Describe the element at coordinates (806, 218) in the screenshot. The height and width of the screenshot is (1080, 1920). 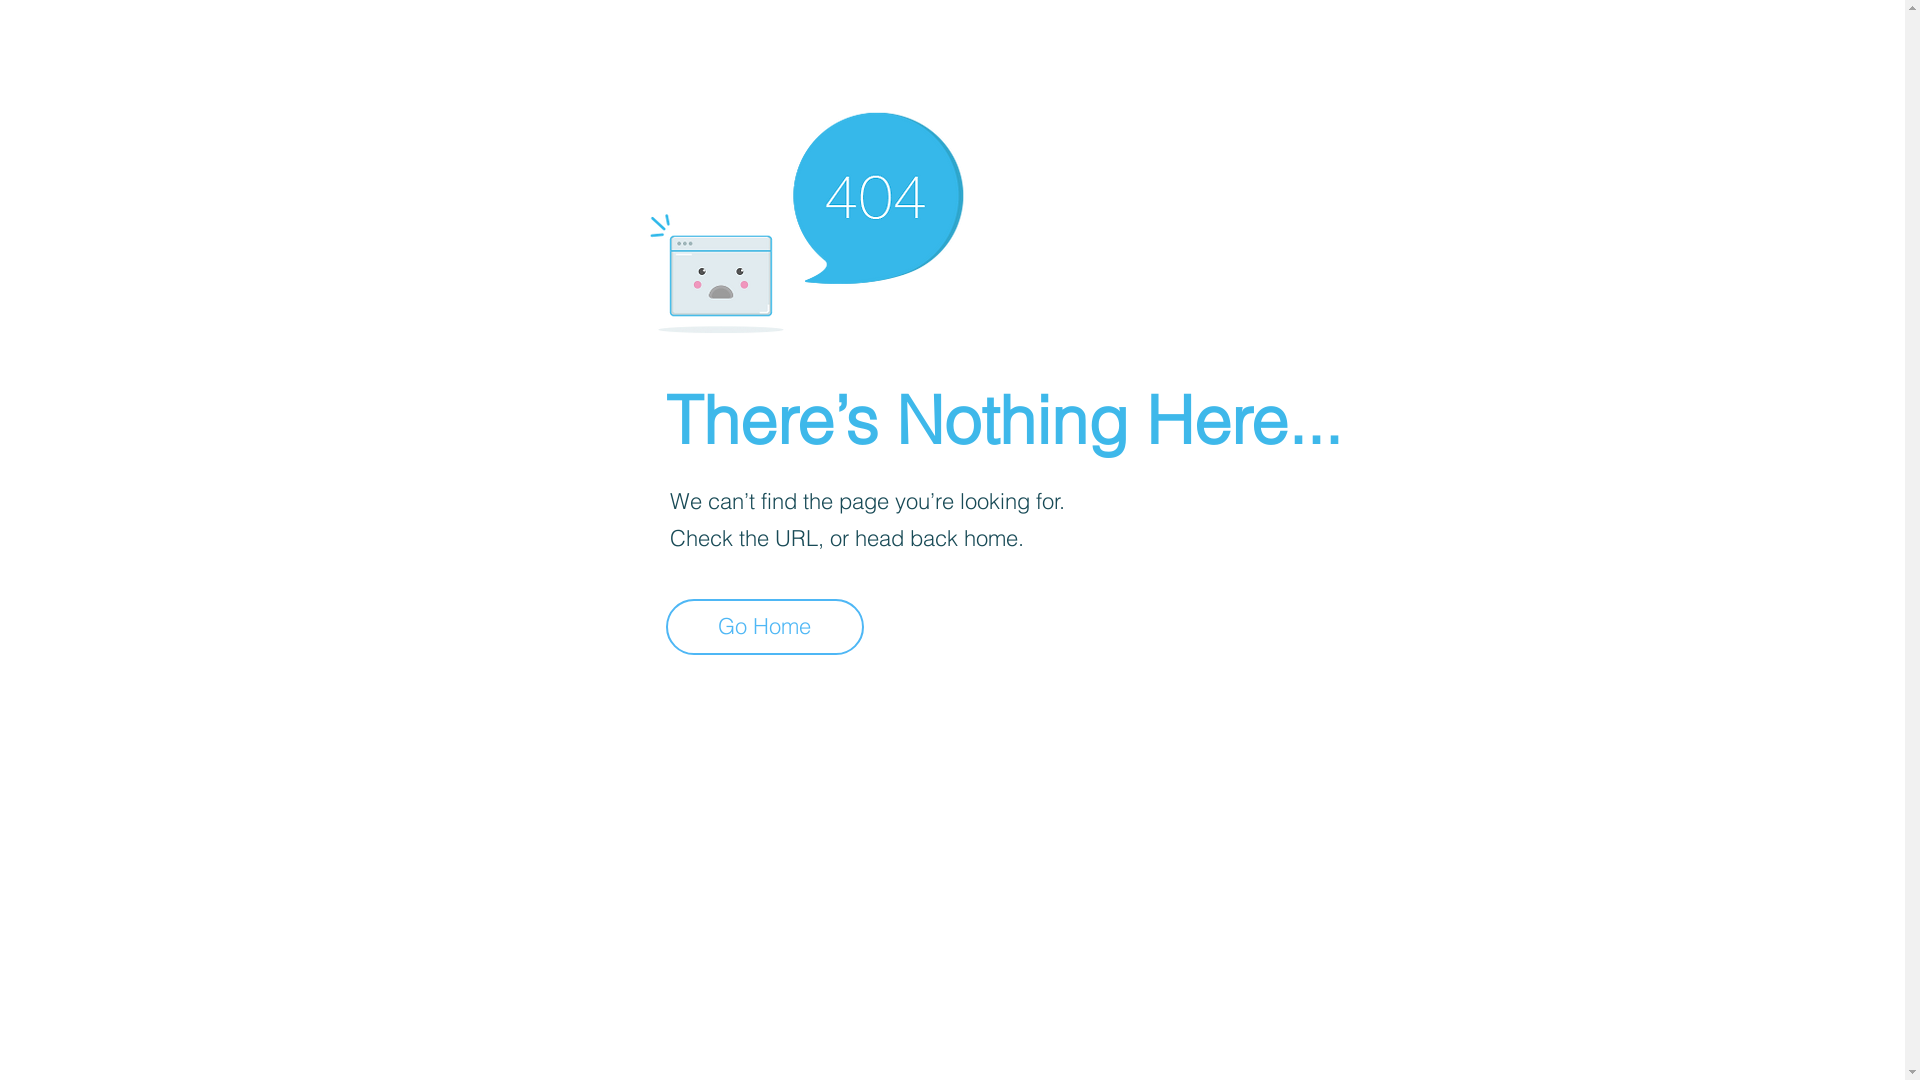
I see `404-icon_2.png` at that location.